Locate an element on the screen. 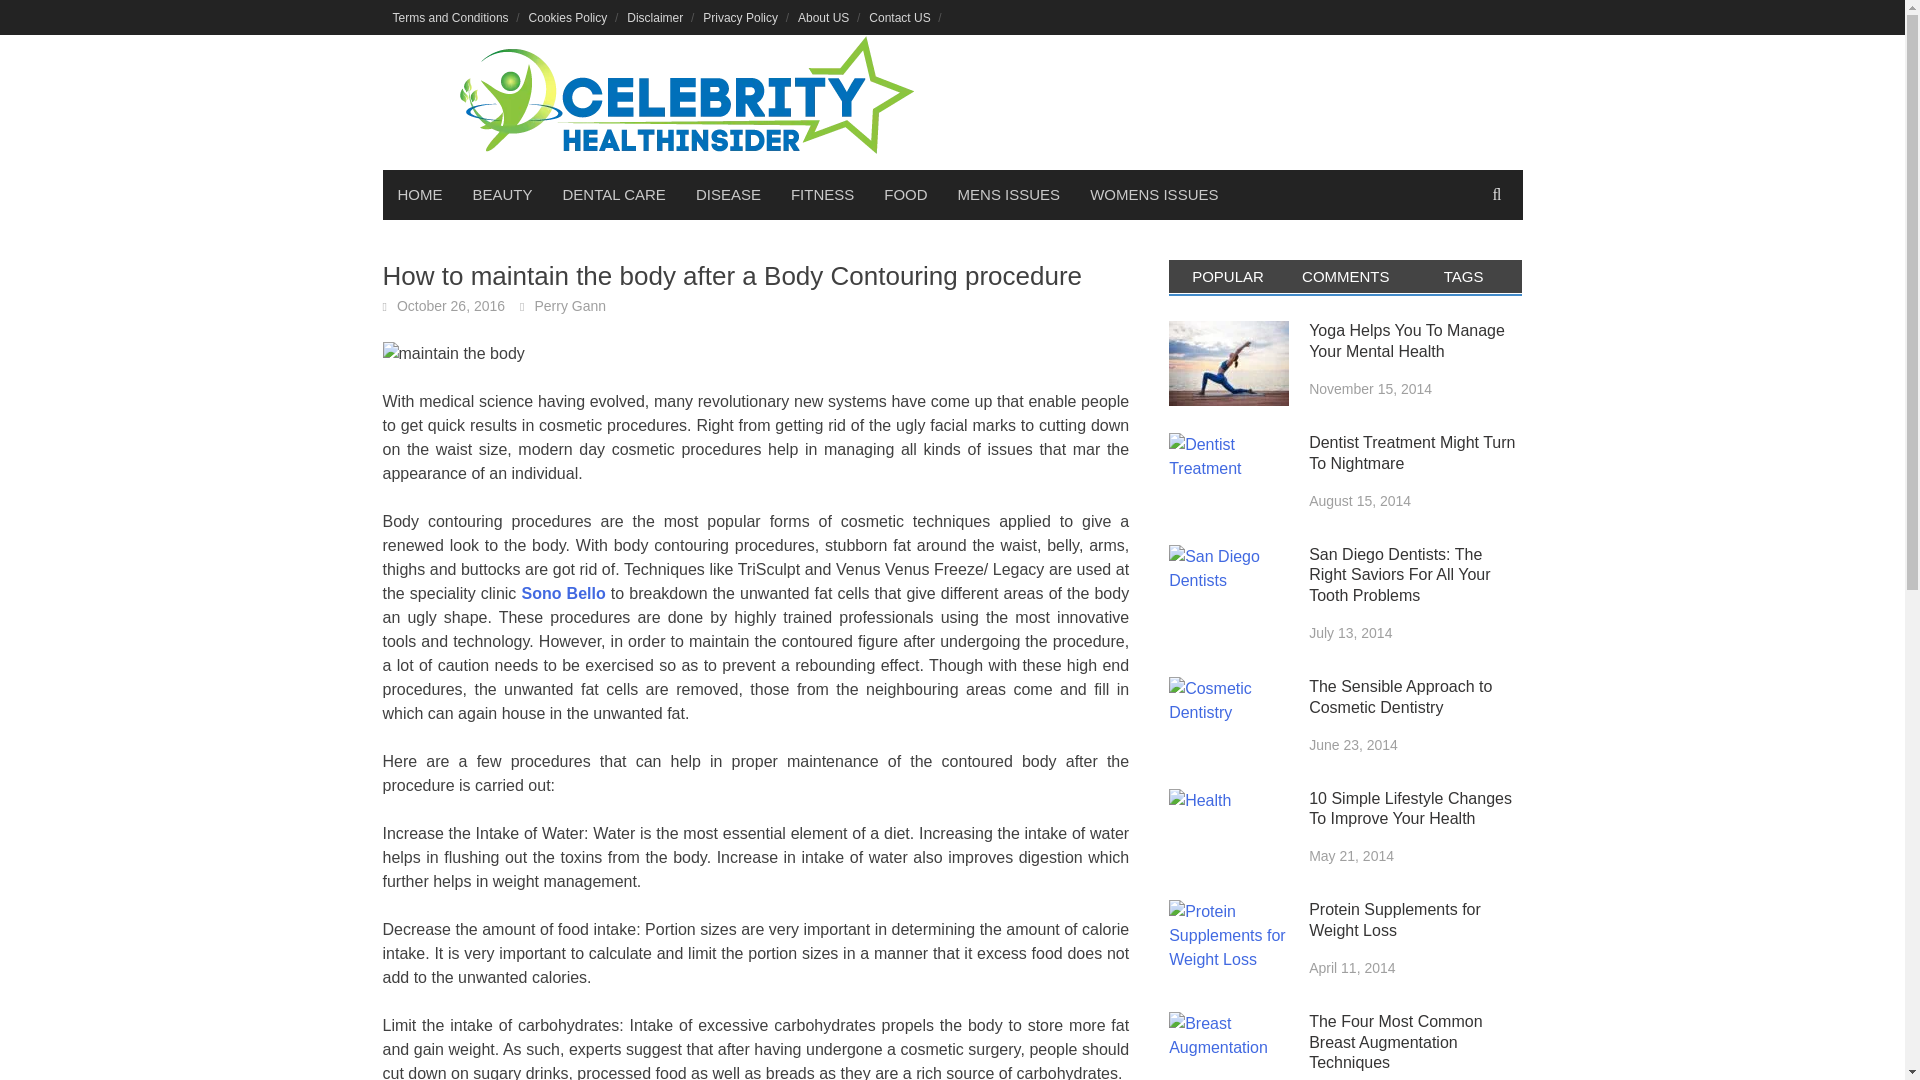 This screenshot has width=1920, height=1080. COMMENTS is located at coordinates (1346, 276).